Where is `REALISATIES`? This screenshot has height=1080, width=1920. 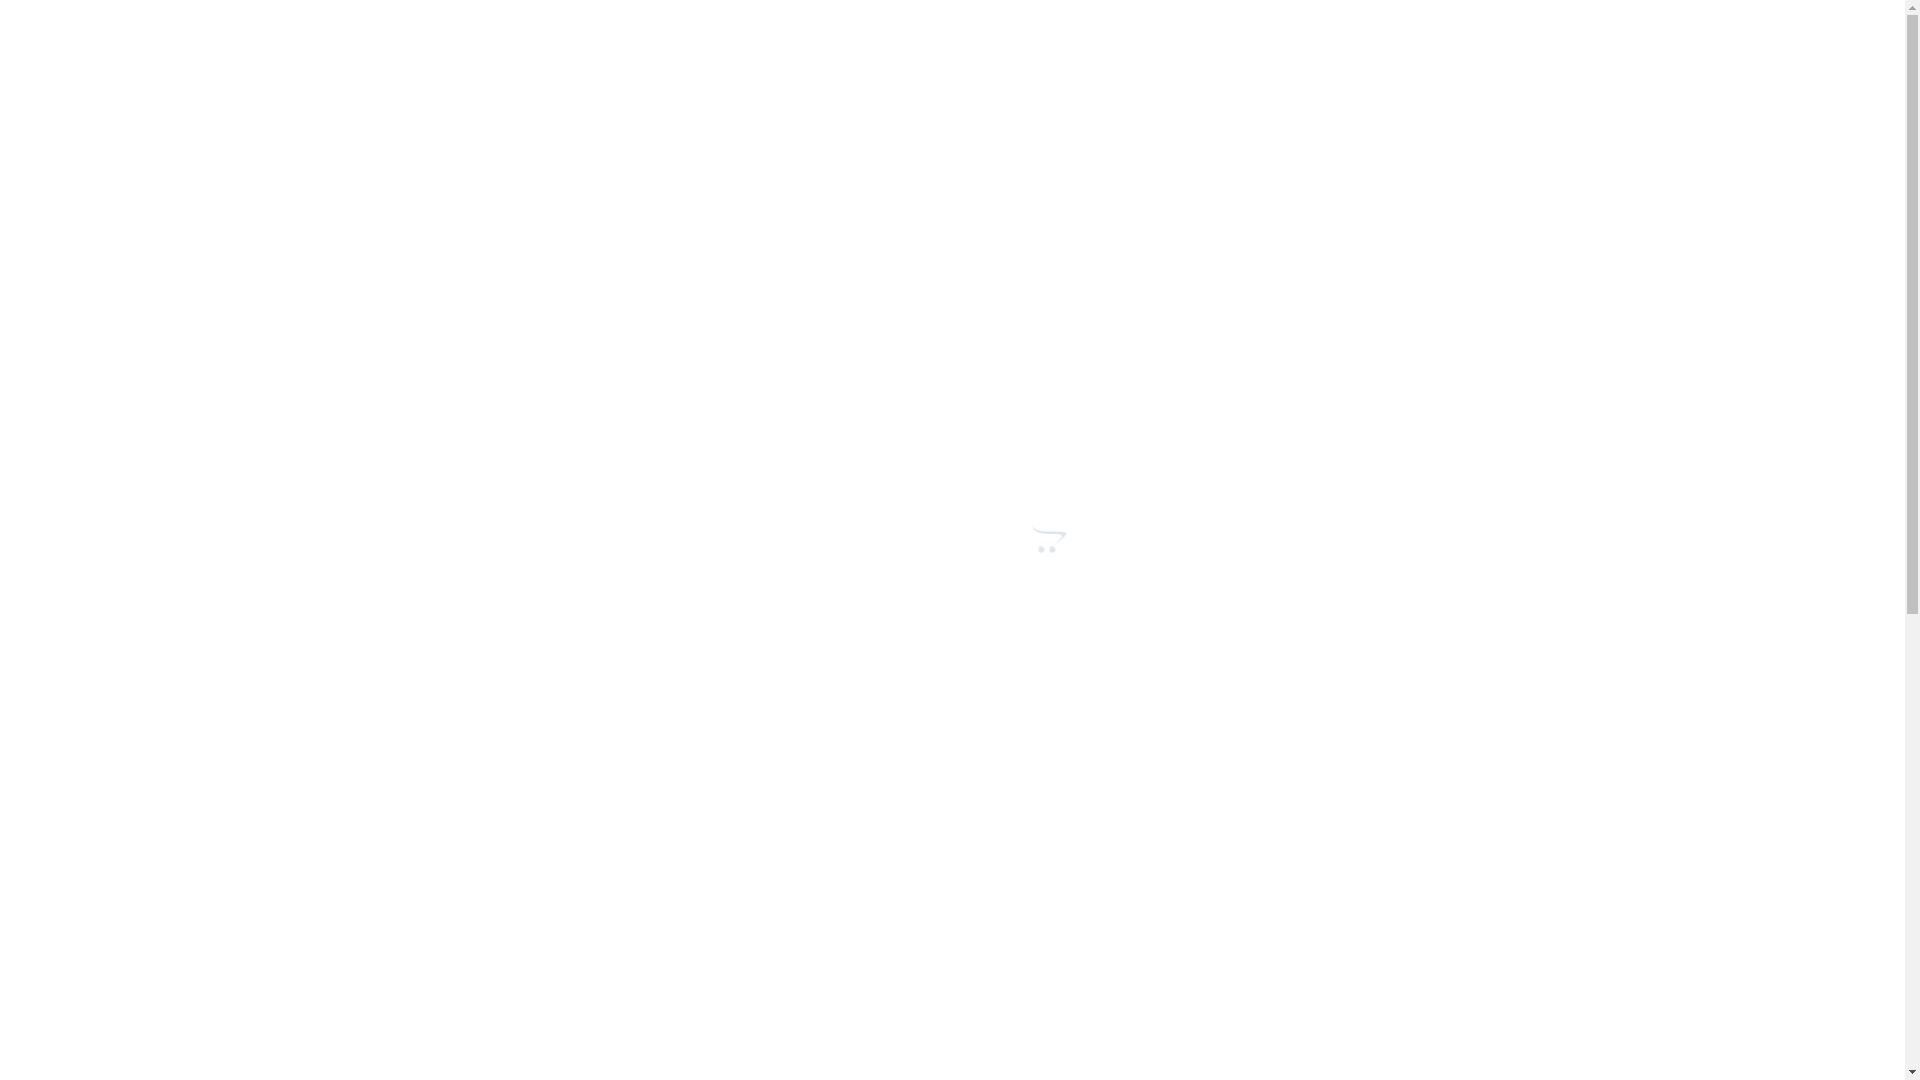 REALISATIES is located at coordinates (1016, 161).